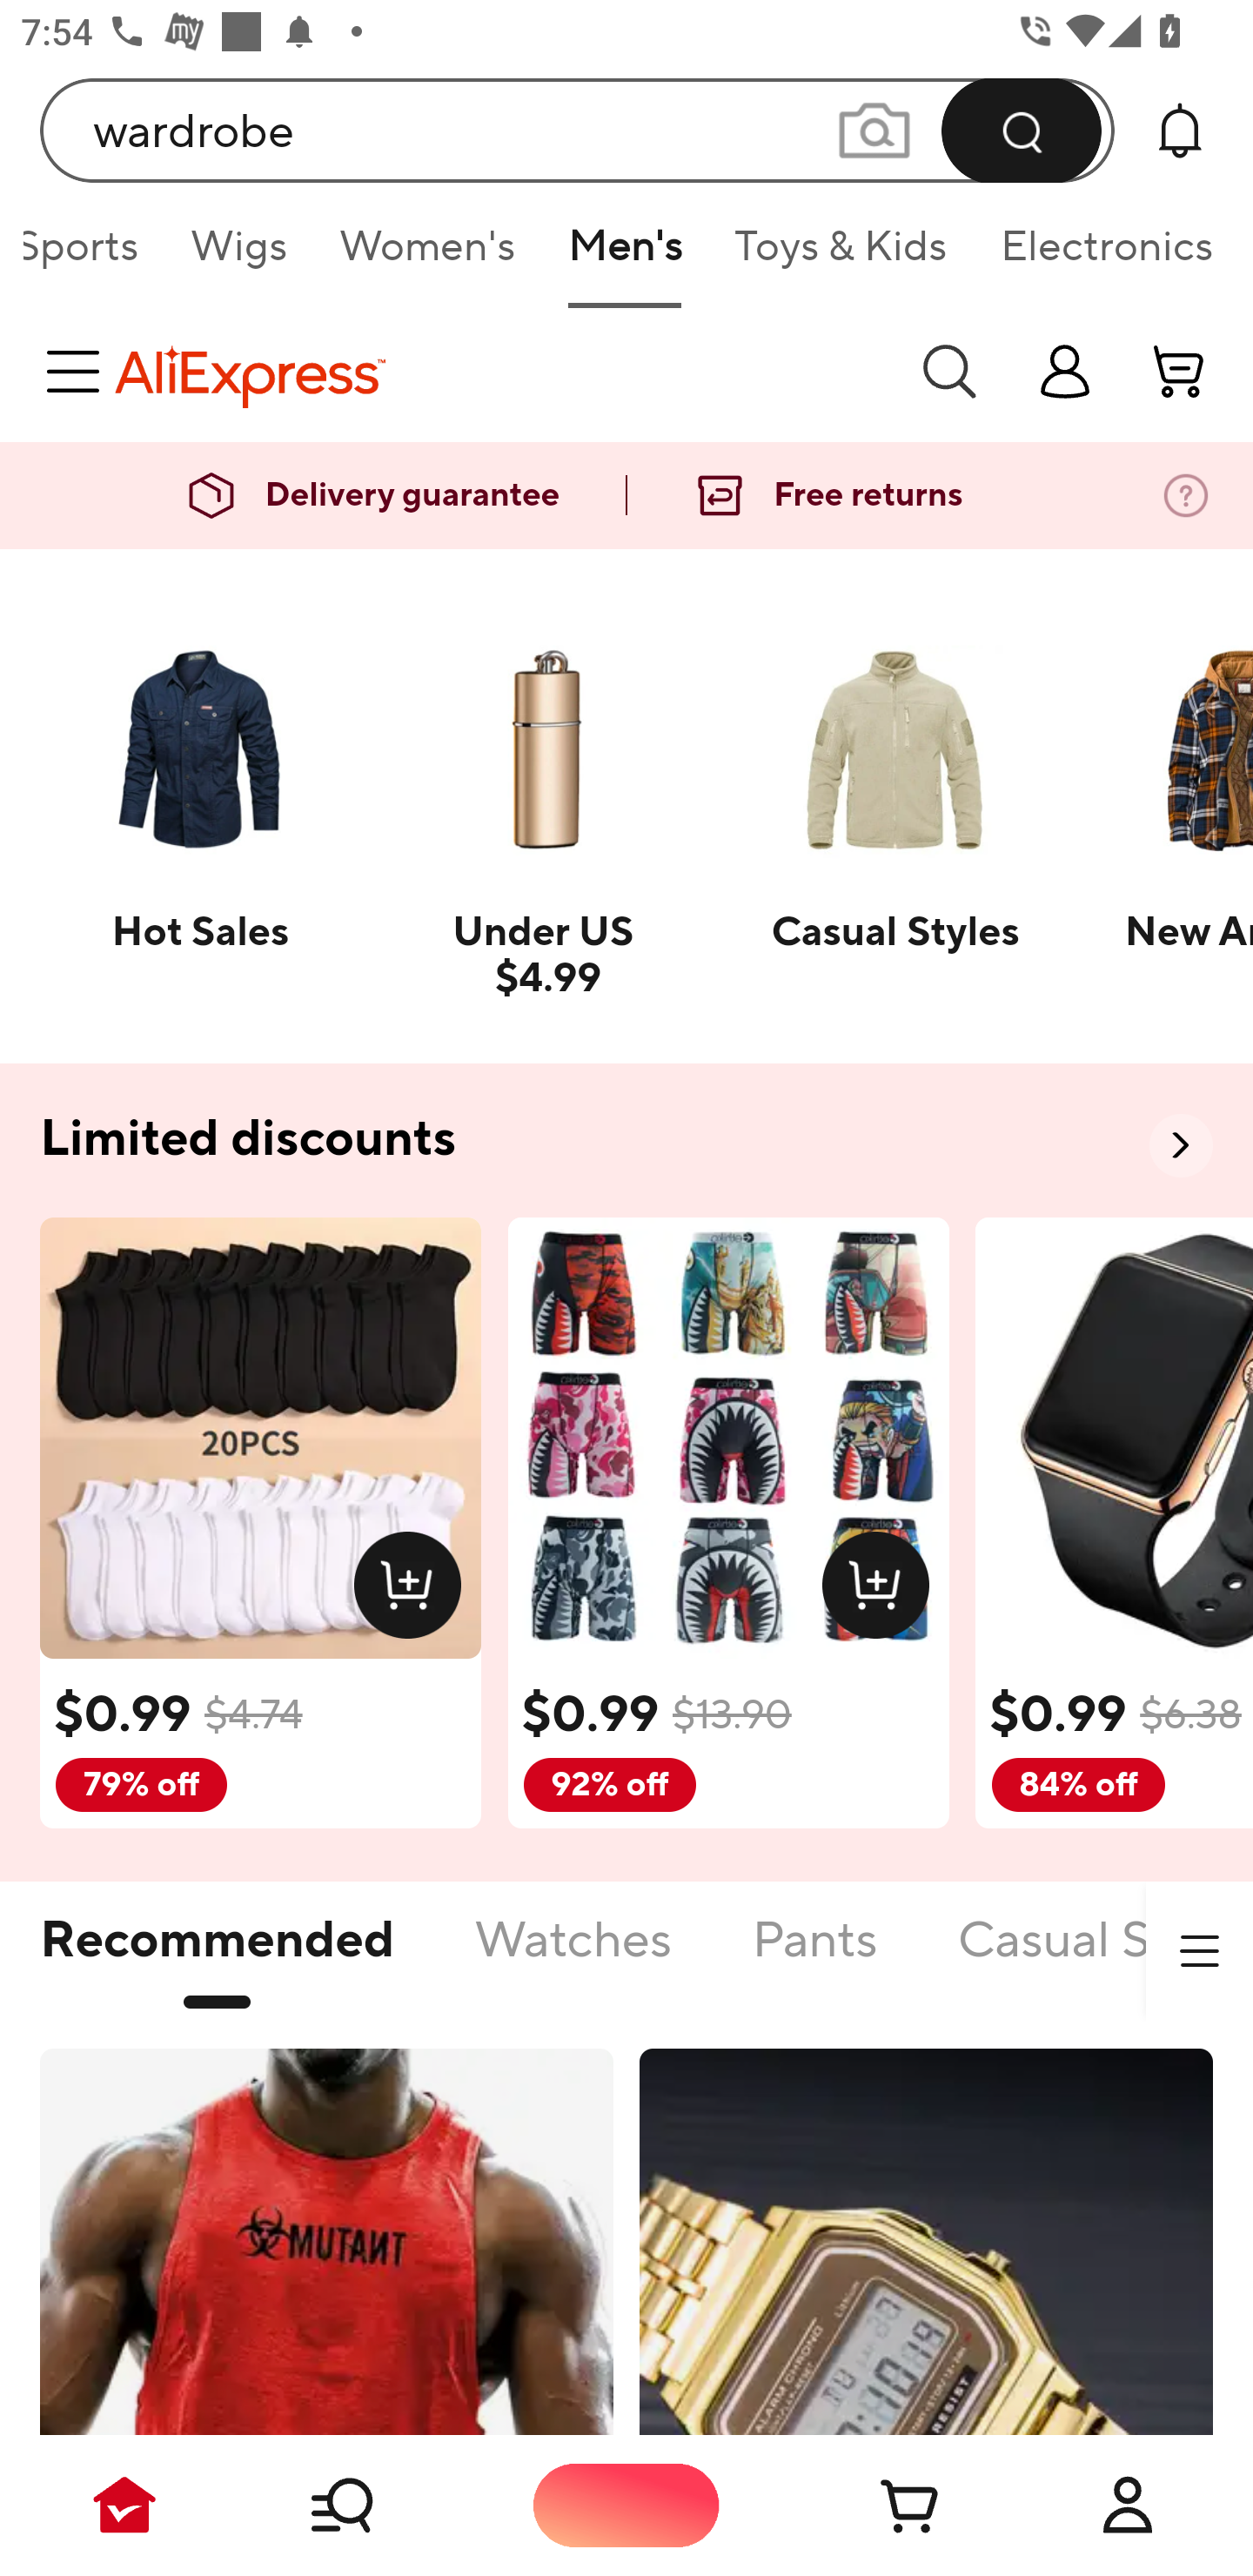  Describe the element at coordinates (841, 256) in the screenshot. I see `Toys & Kids` at that location.